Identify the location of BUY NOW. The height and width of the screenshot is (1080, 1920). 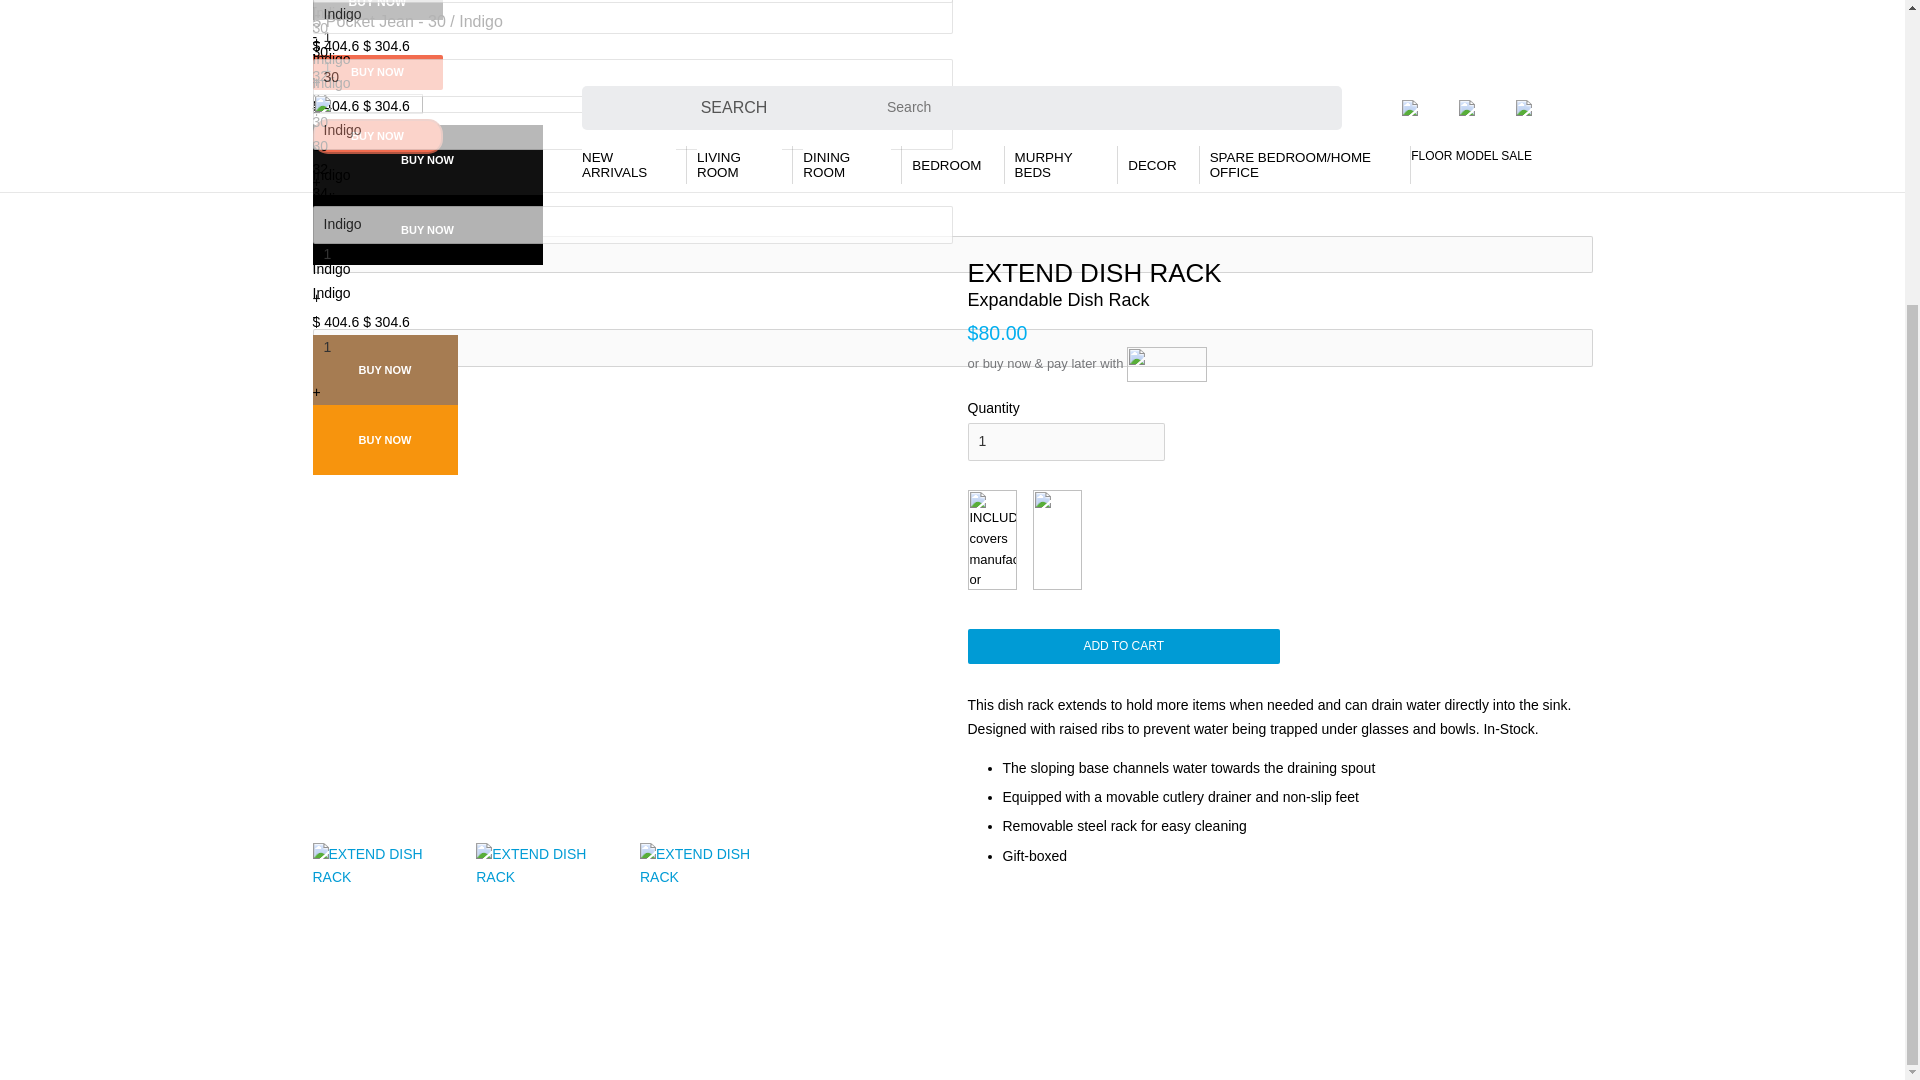
(376, 10).